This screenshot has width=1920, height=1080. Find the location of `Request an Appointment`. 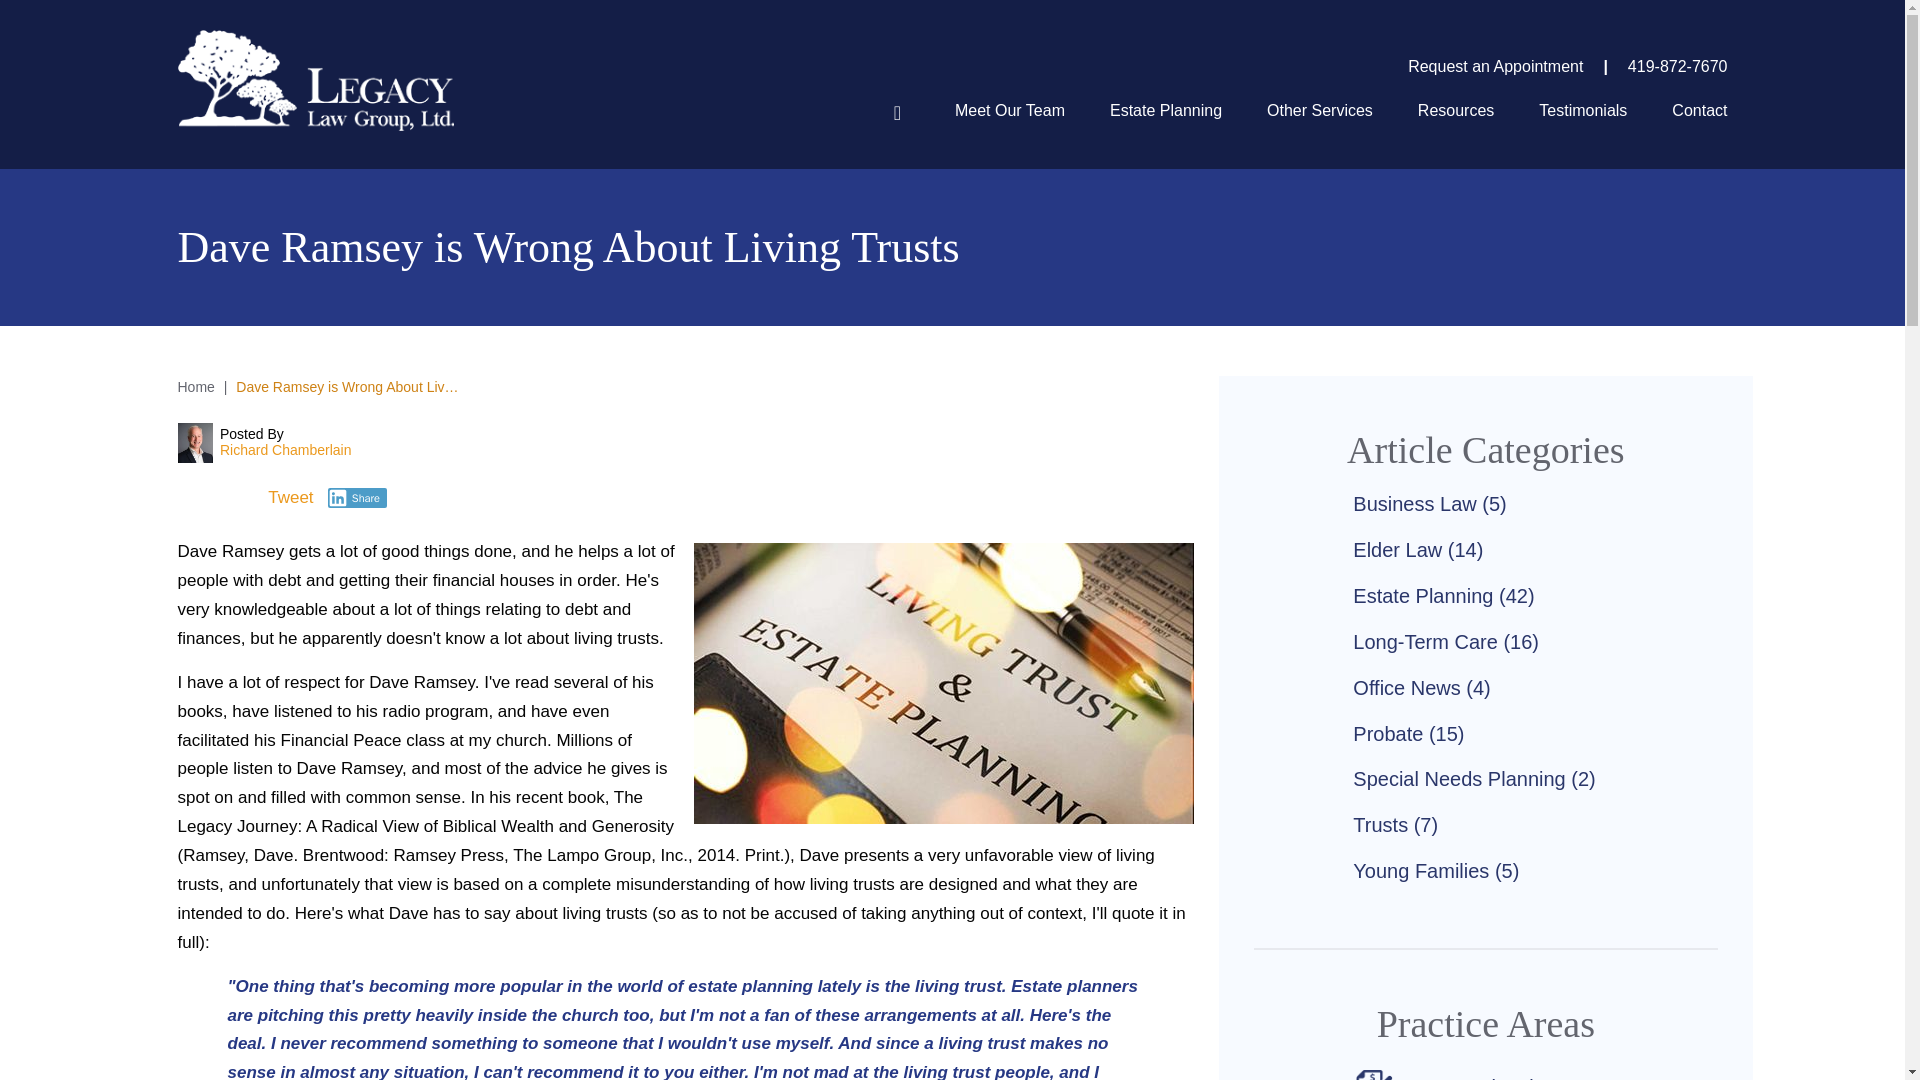

Request an Appointment is located at coordinates (1494, 66).